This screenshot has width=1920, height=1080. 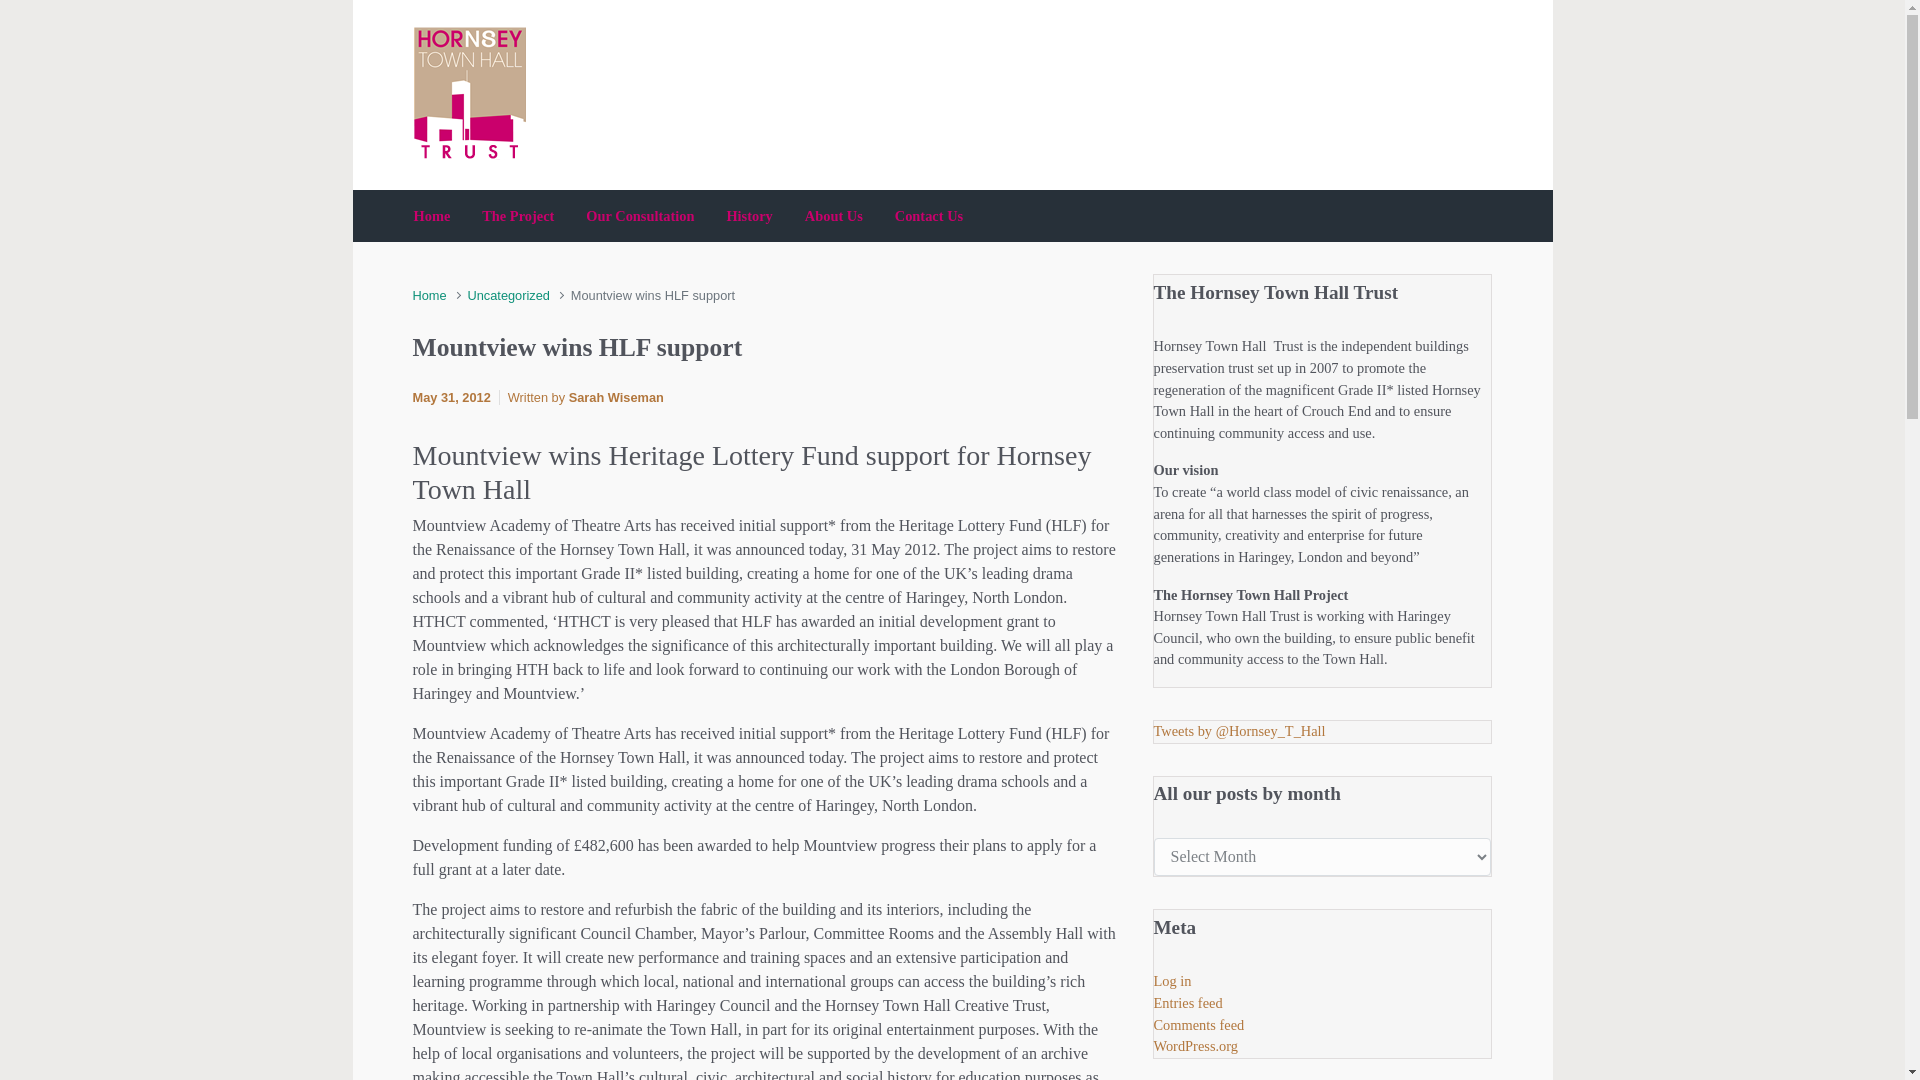 What do you see at coordinates (748, 216) in the screenshot?
I see `History` at bounding box center [748, 216].